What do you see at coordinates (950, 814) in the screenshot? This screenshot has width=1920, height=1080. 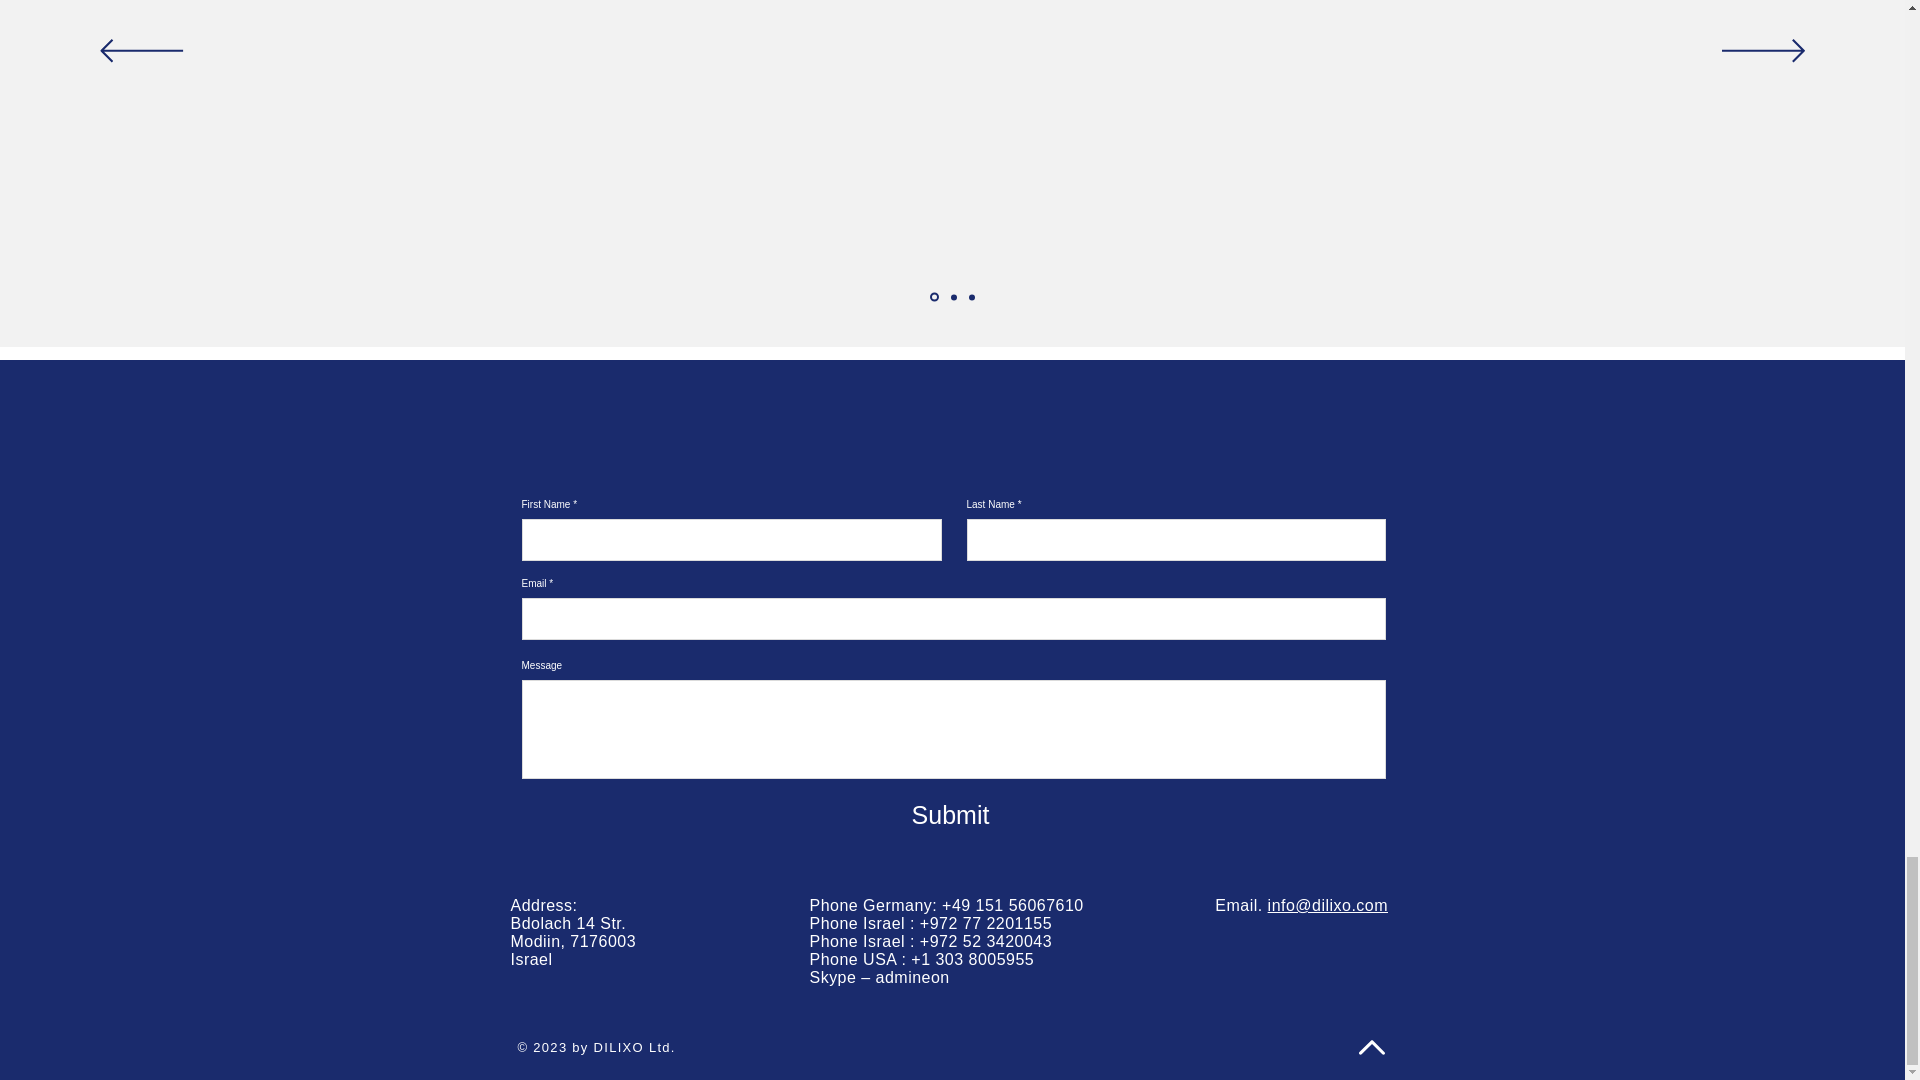 I see `Submit` at bounding box center [950, 814].